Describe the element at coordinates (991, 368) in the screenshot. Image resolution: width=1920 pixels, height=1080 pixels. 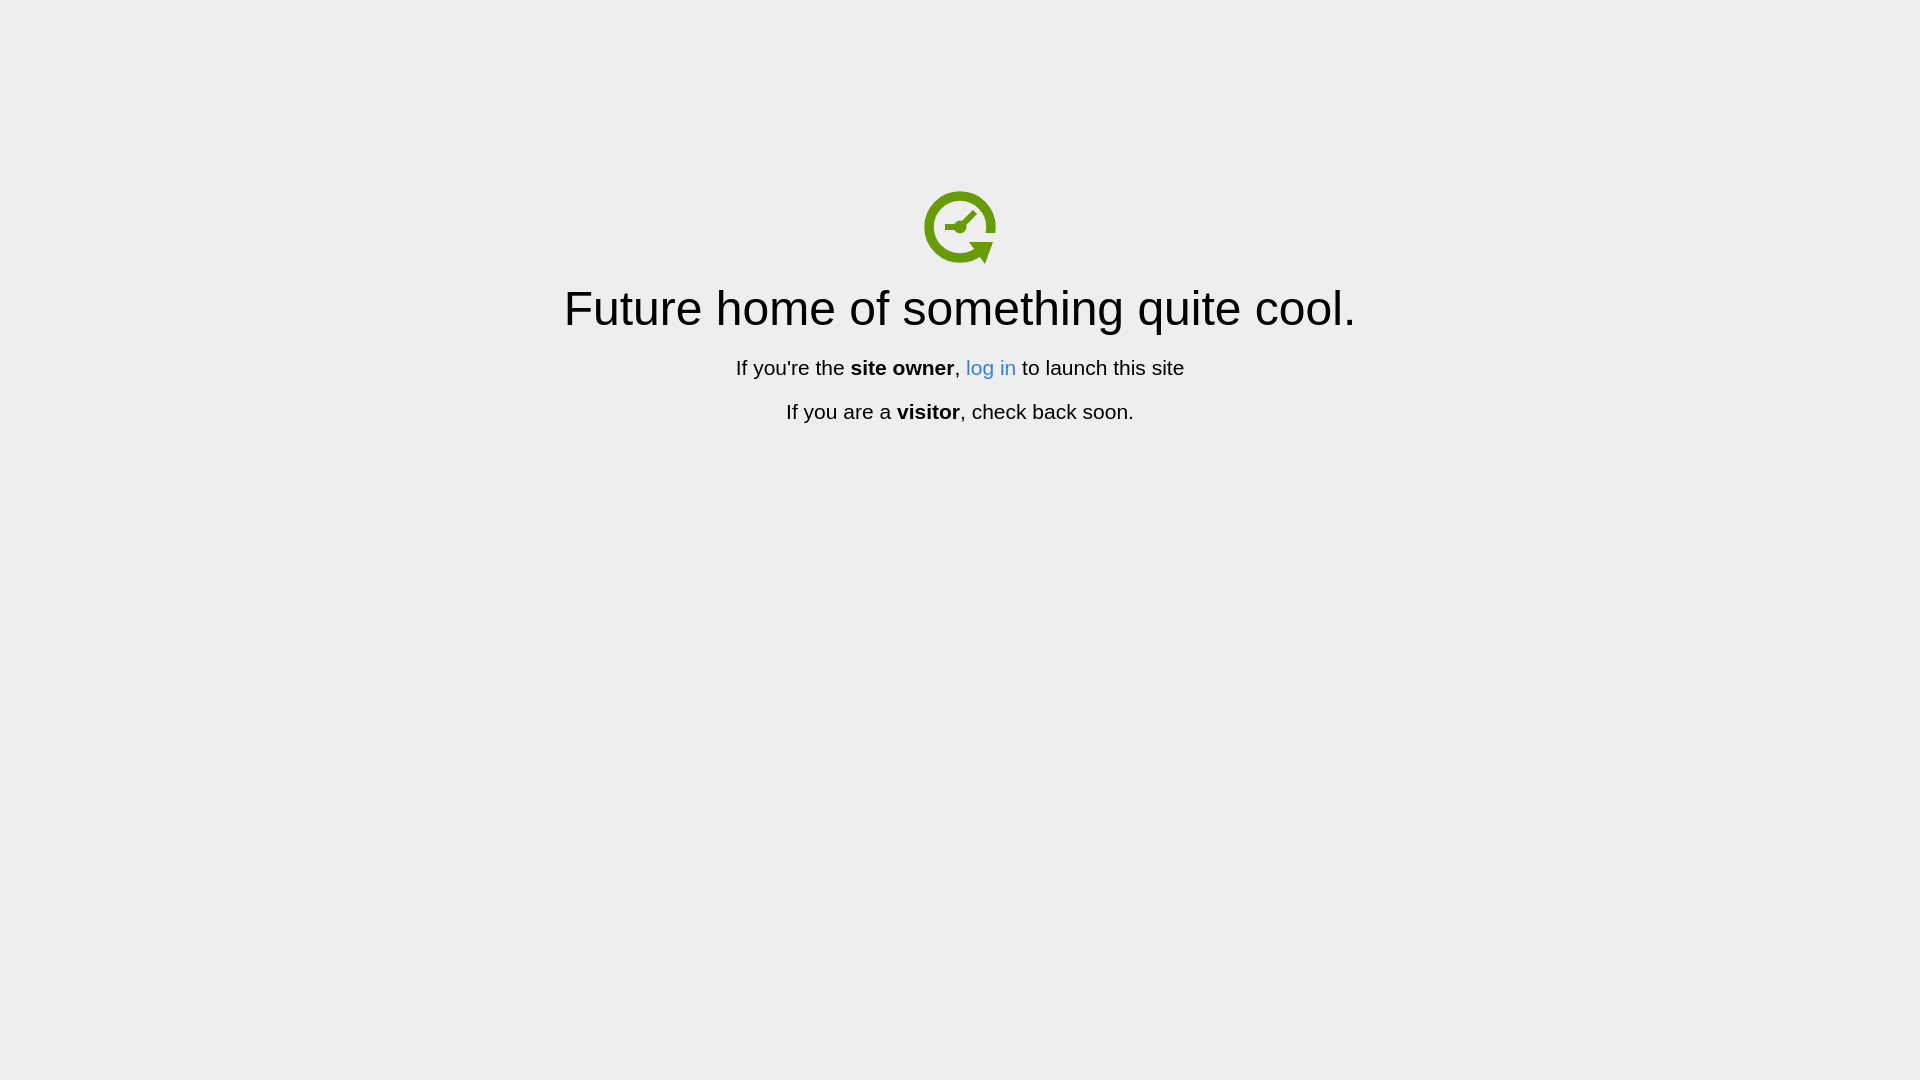
I see `log in` at that location.